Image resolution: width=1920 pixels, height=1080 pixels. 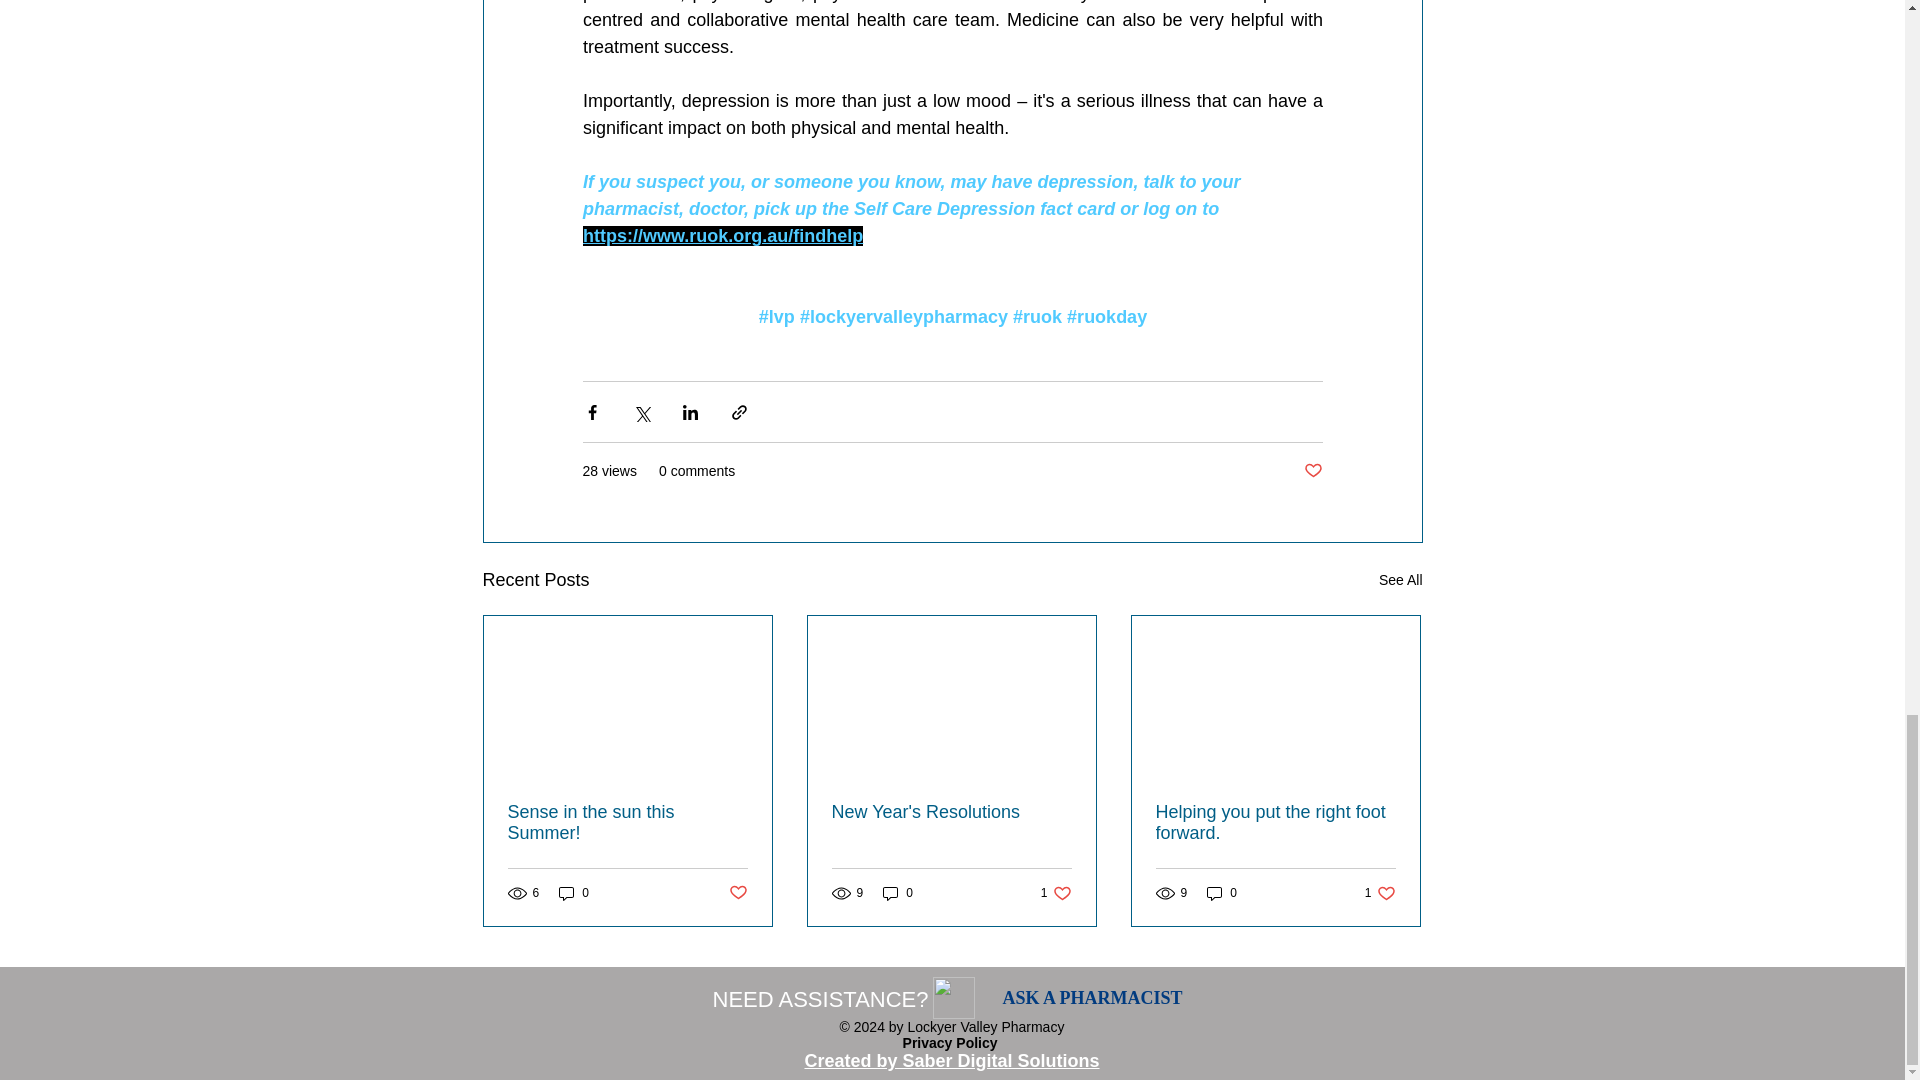 What do you see at coordinates (1312, 471) in the screenshot?
I see `Post not marked as liked` at bounding box center [1312, 471].